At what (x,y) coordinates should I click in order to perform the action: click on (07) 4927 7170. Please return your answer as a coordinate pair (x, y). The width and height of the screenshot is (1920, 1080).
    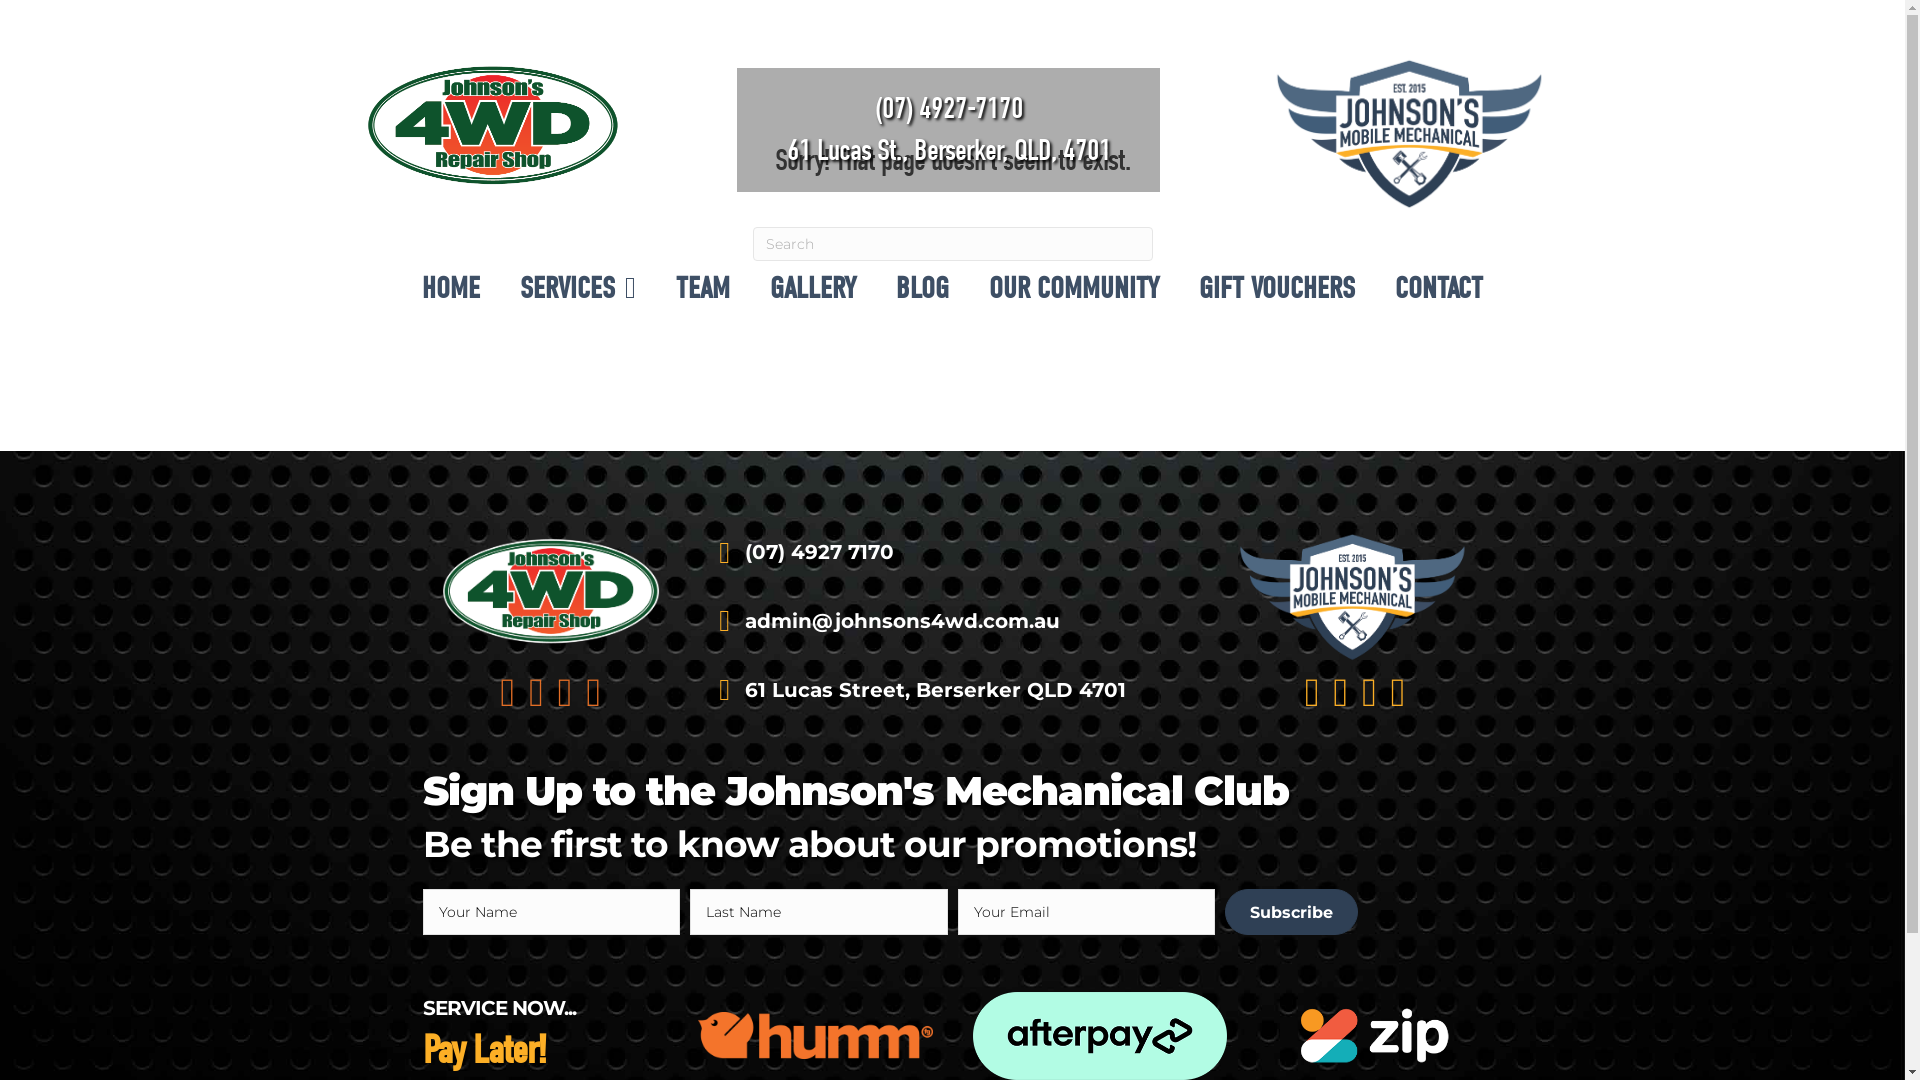
    Looking at the image, I should click on (820, 552).